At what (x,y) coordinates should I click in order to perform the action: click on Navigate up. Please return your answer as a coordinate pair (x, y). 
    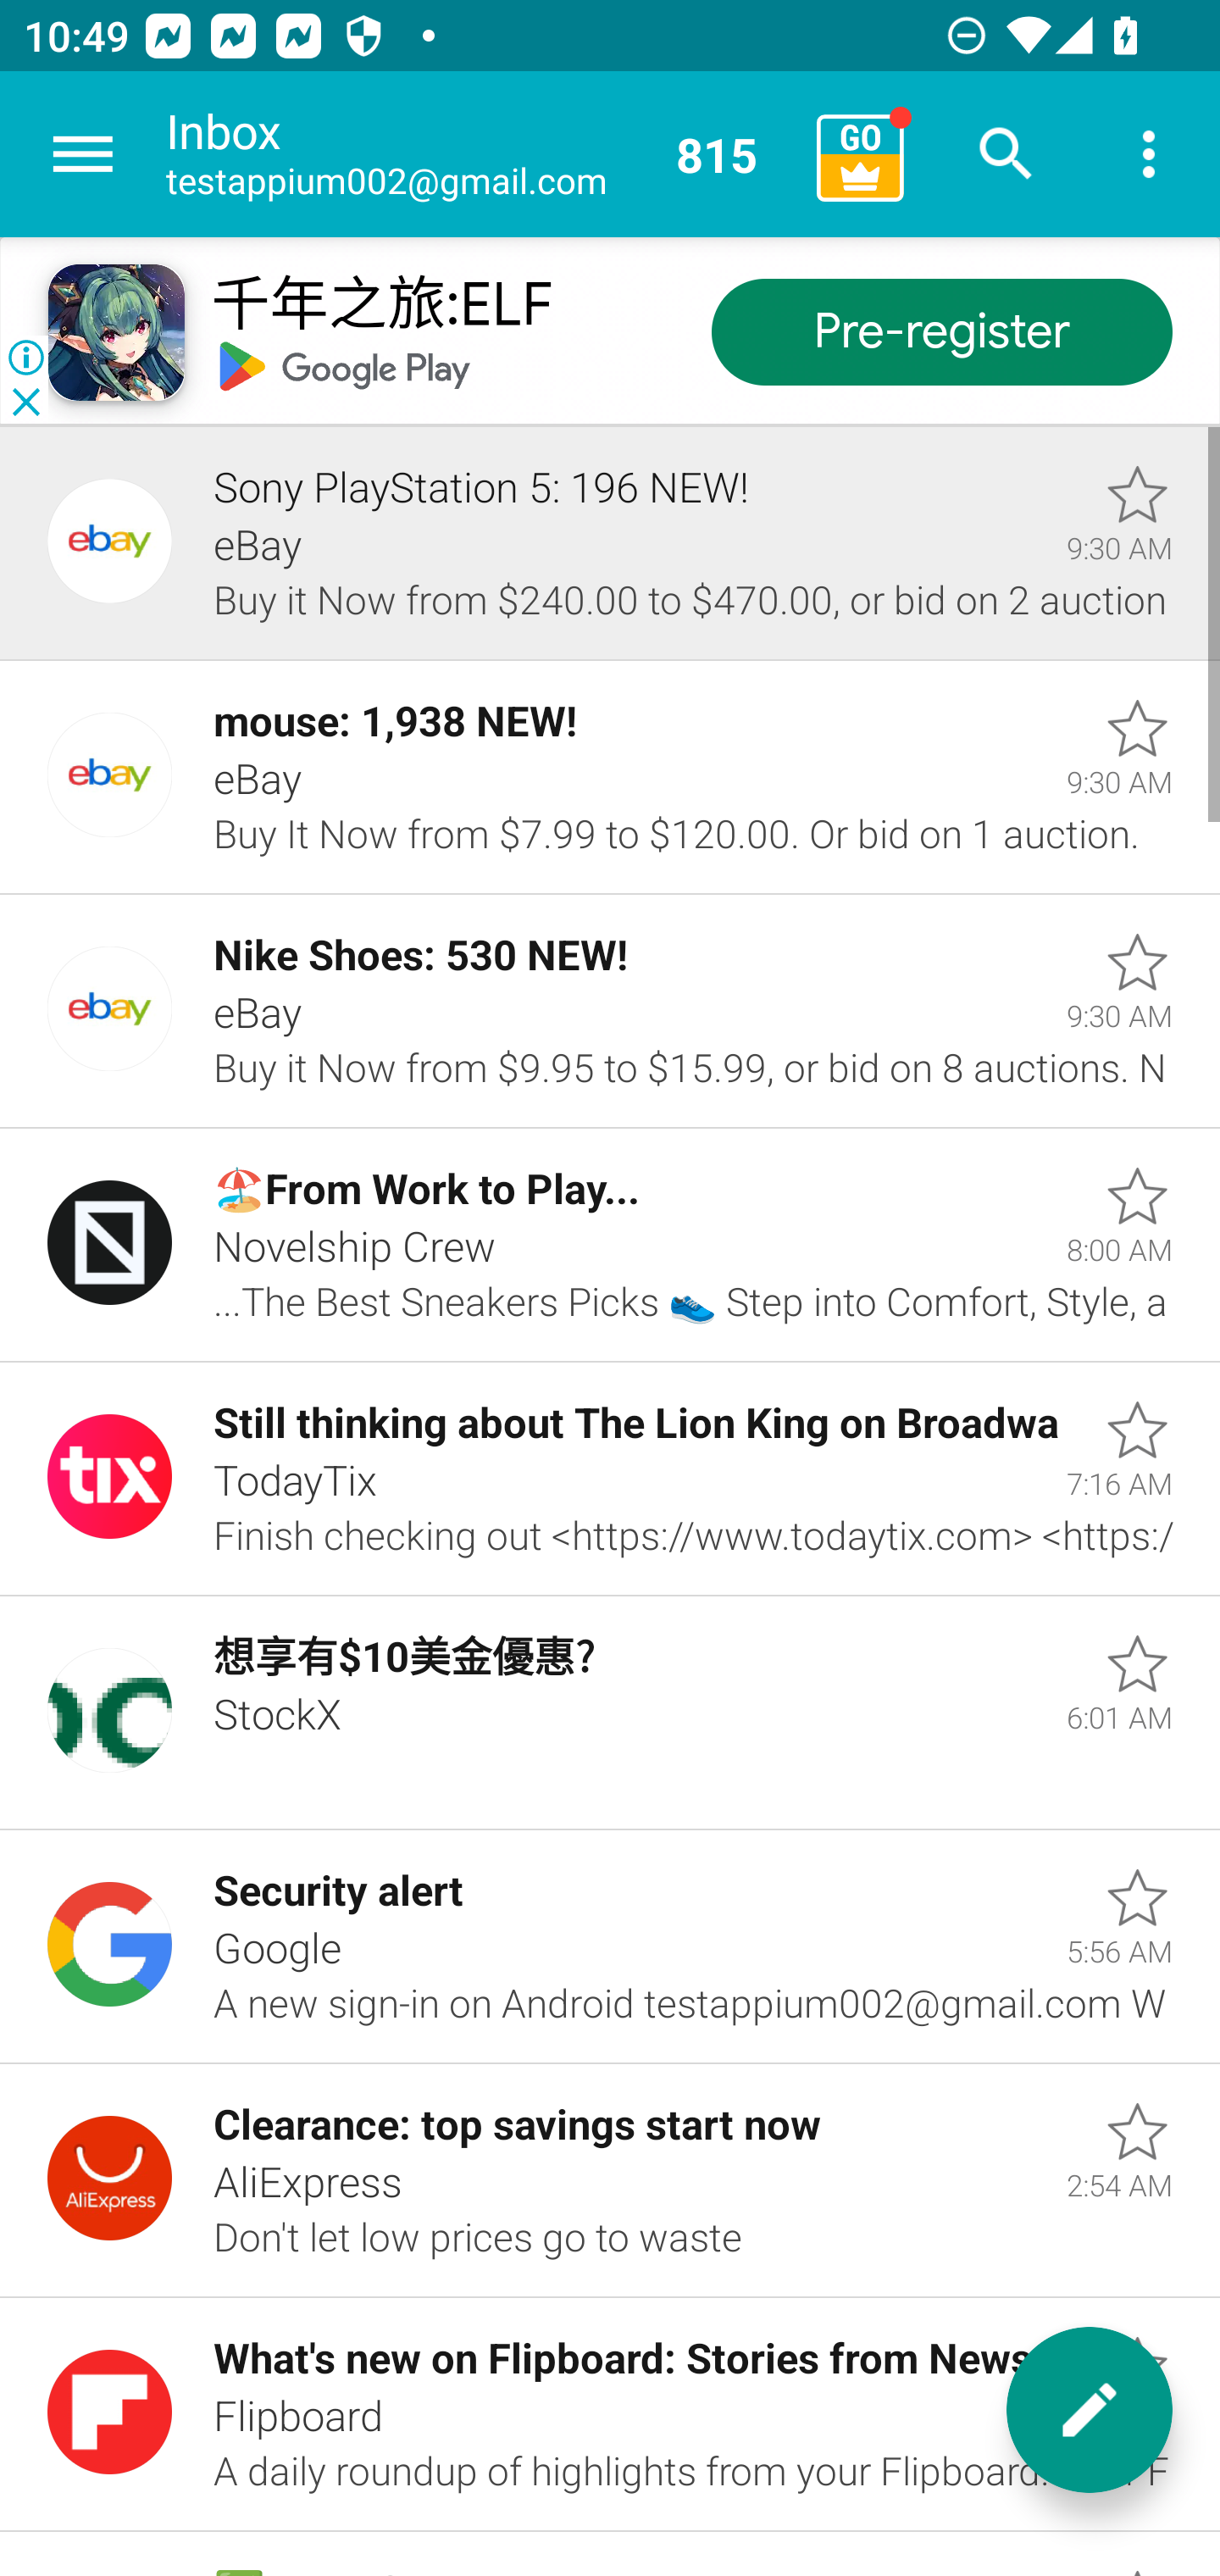
    Looking at the image, I should click on (83, 154).